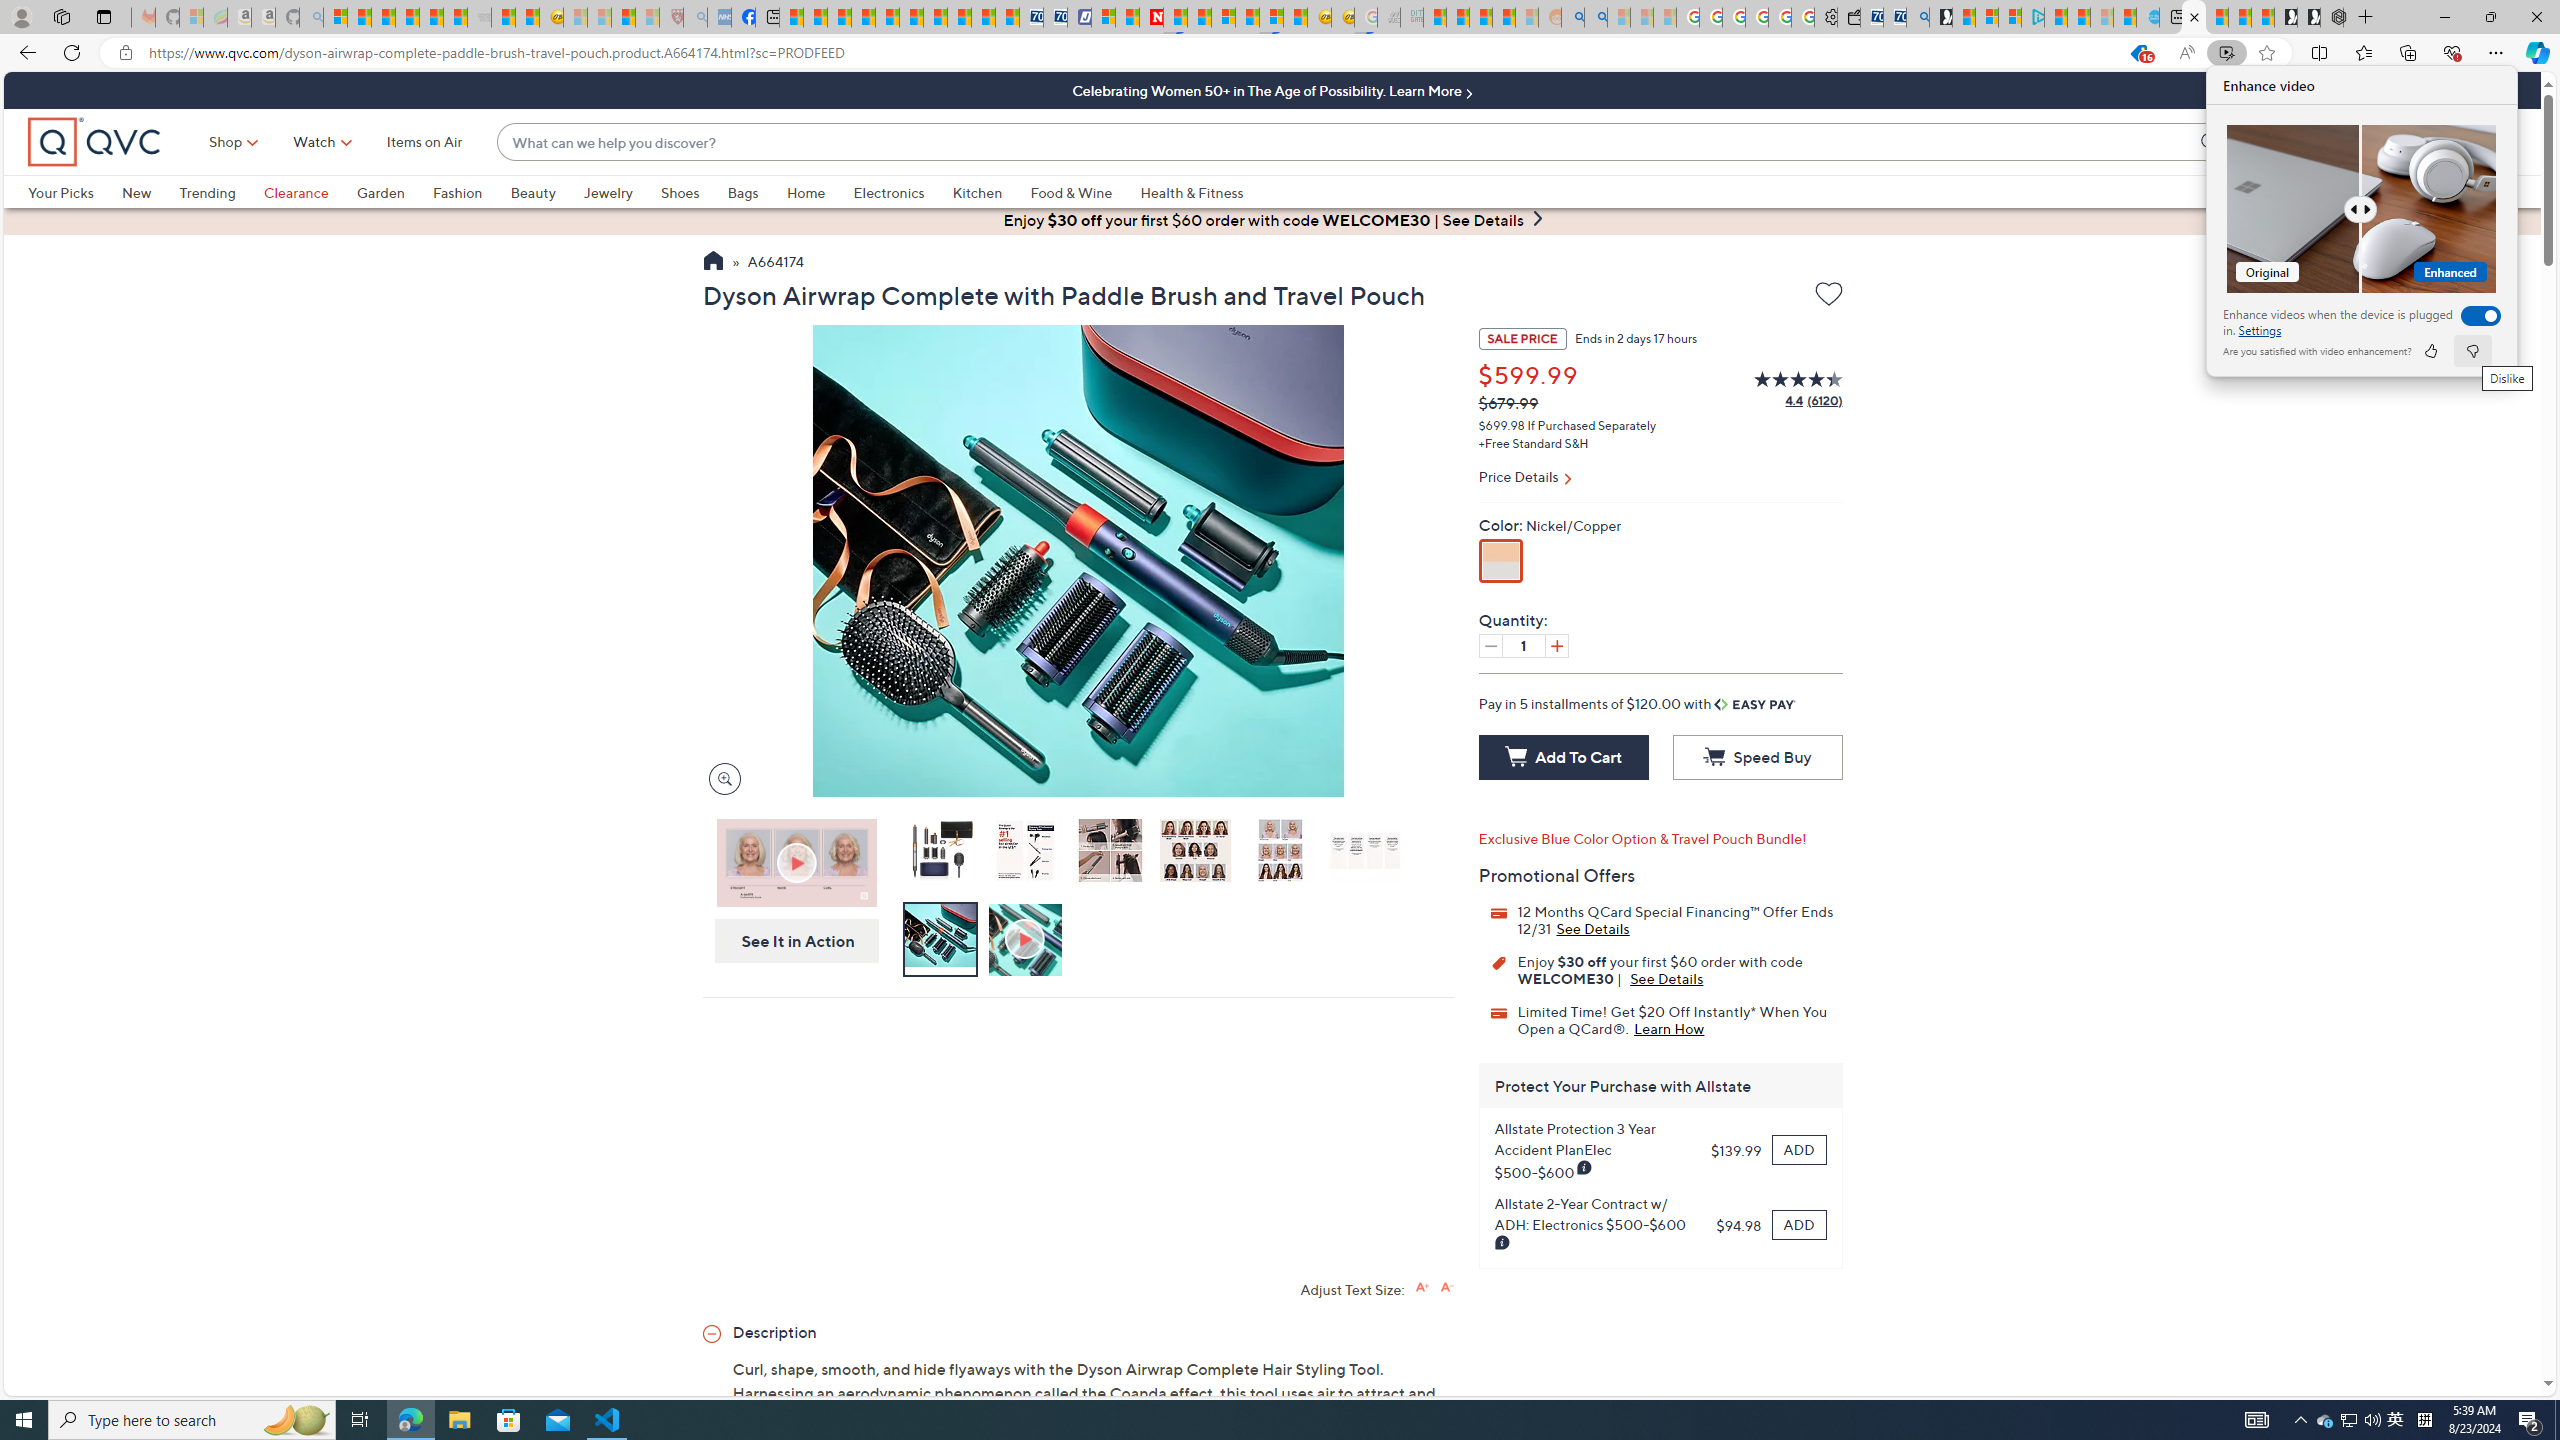 The width and height of the screenshot is (2560, 1440). What do you see at coordinates (1152, 17) in the screenshot?
I see `Latest Politics News & Archive | Newsweek.com` at bounding box center [1152, 17].